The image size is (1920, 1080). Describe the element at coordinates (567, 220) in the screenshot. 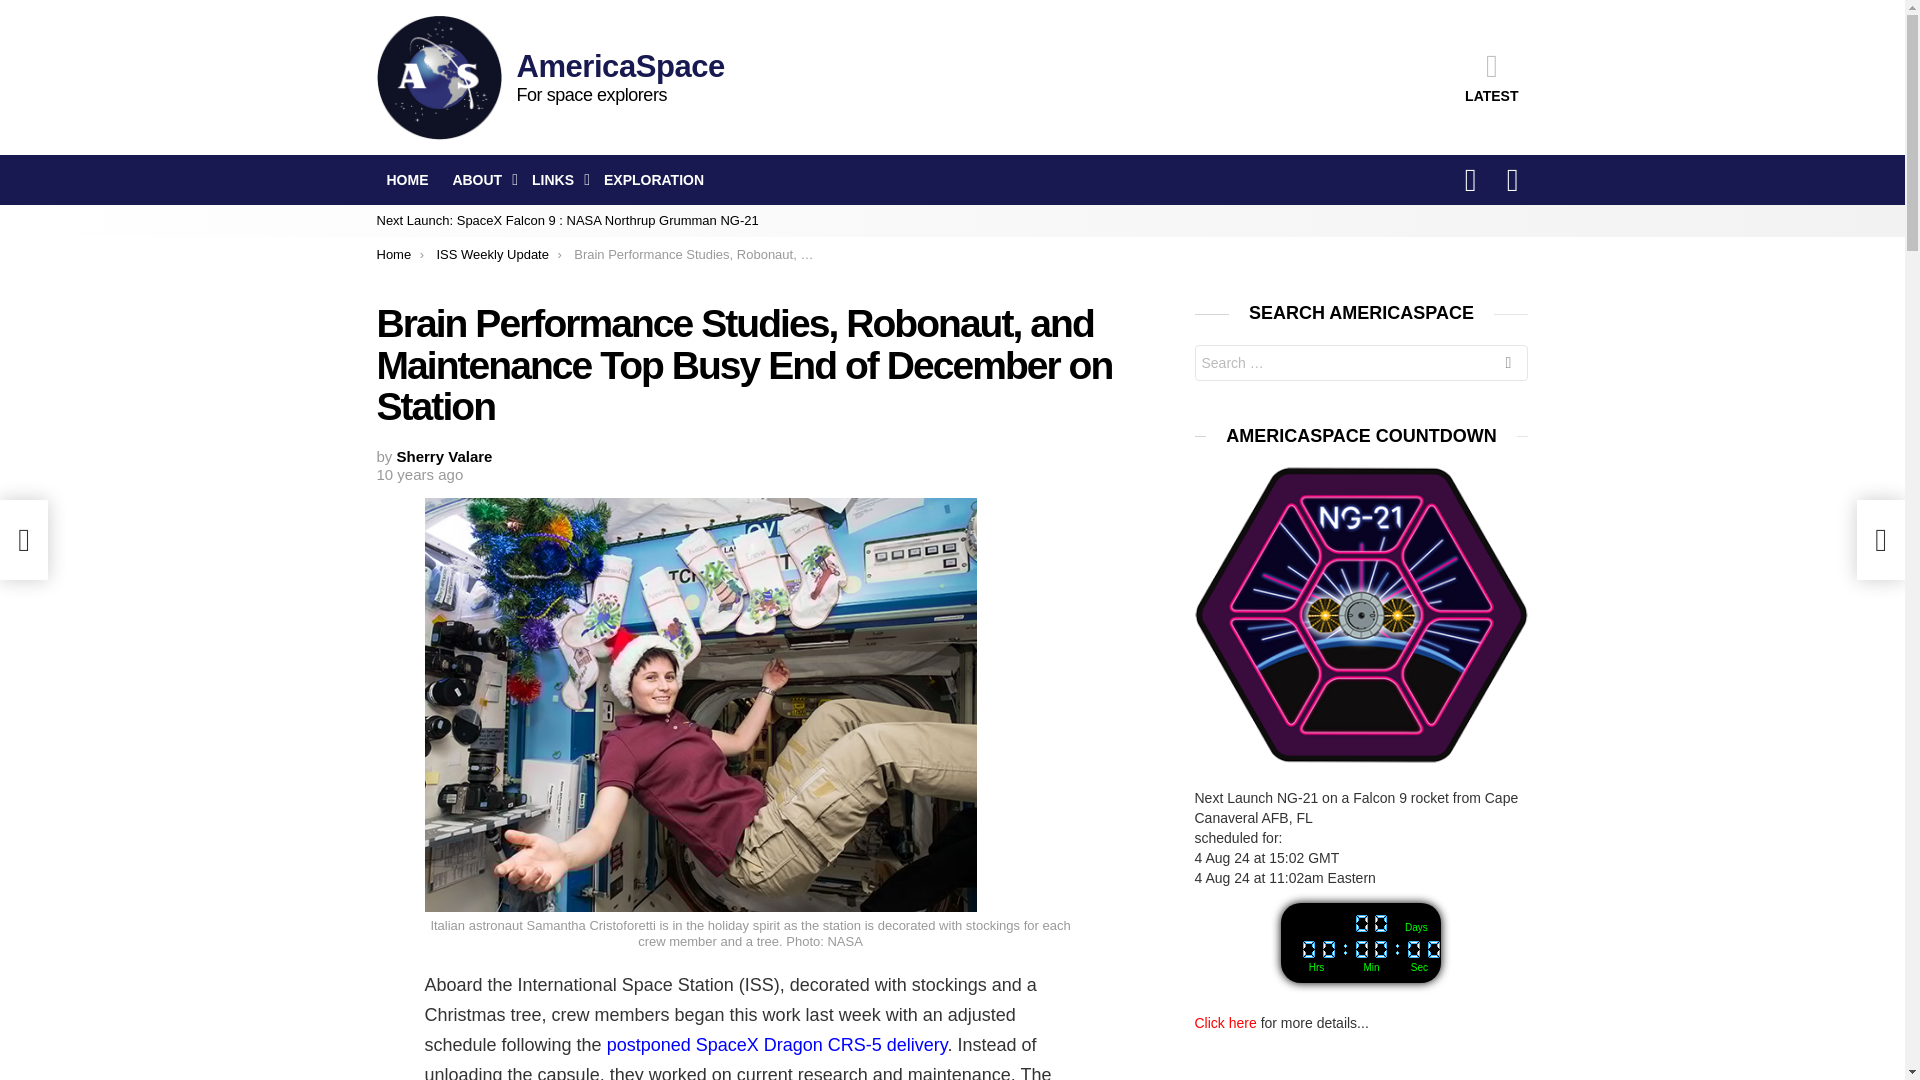

I see `Next Launch: SpaceX Falcon 9 : NASA Northrup Grumman NG-21` at that location.